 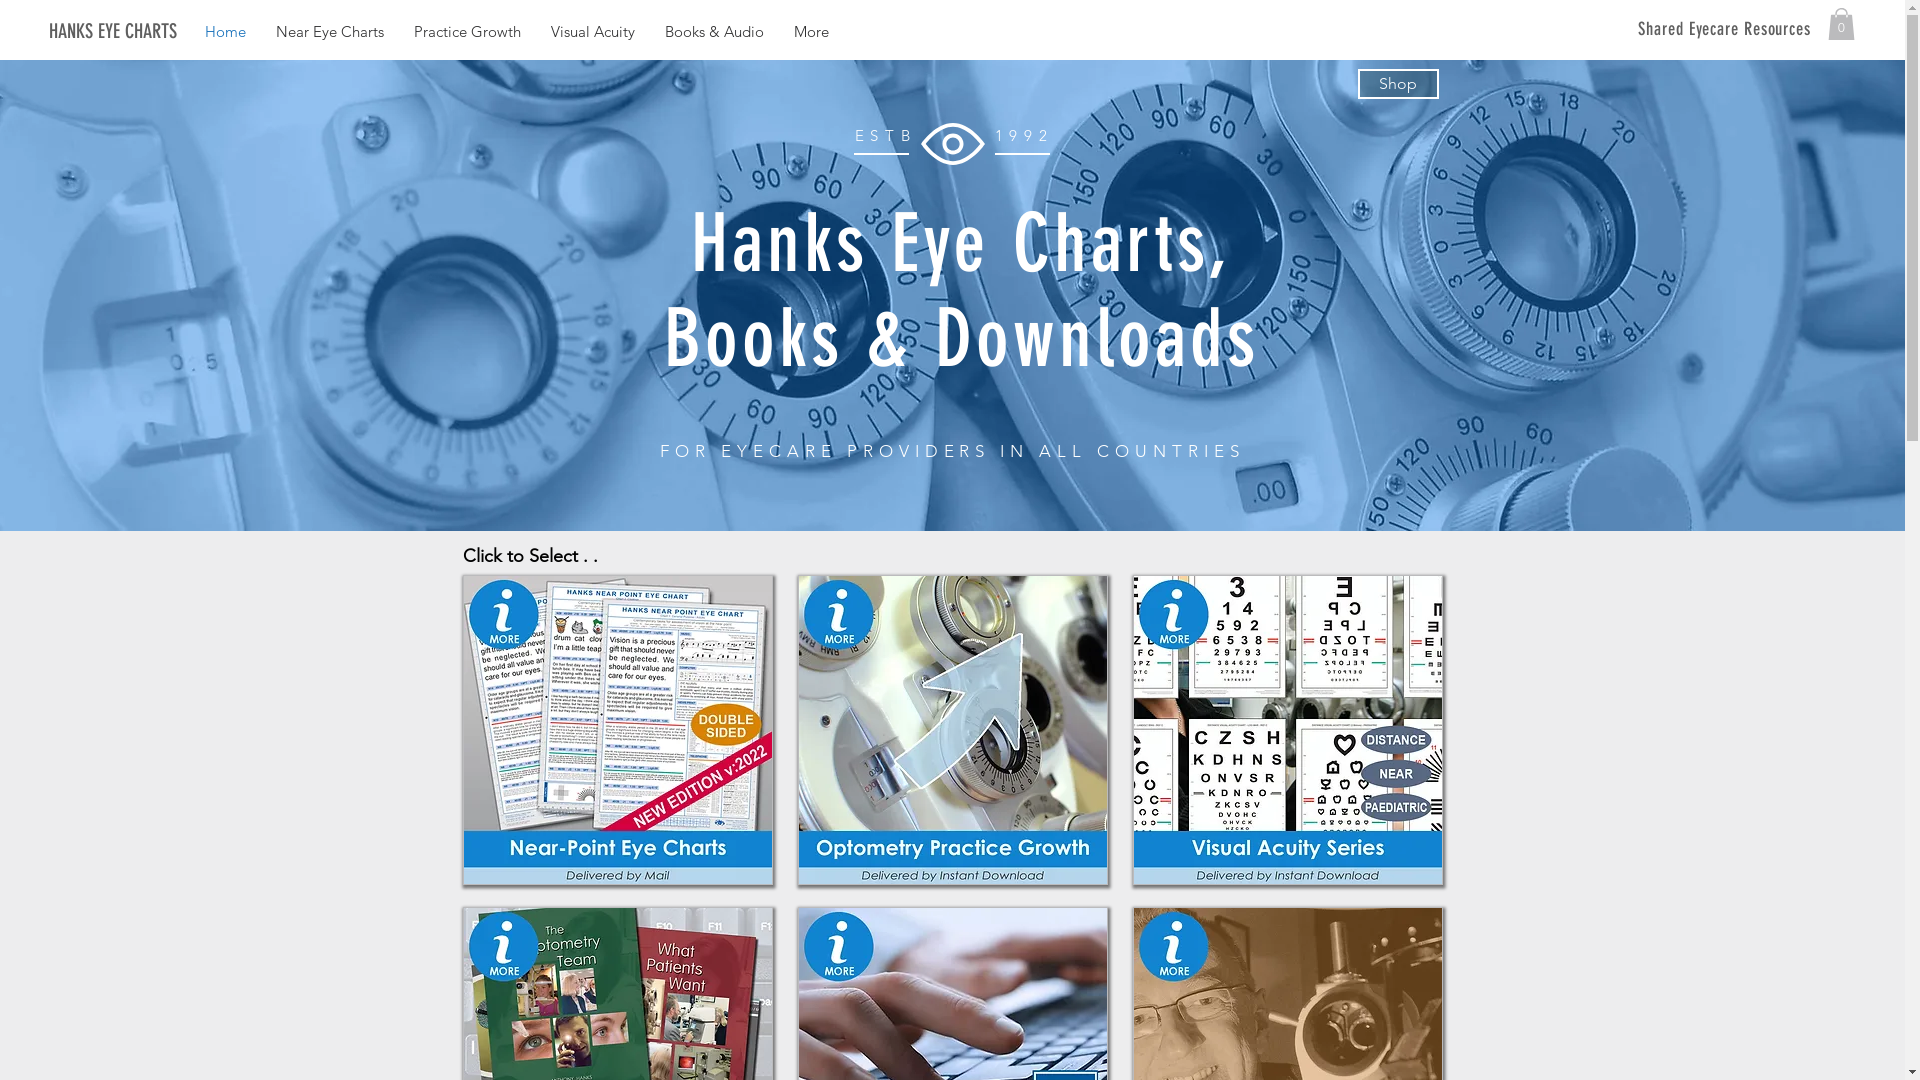 What do you see at coordinates (330, 32) in the screenshot?
I see `Near Eye Charts` at bounding box center [330, 32].